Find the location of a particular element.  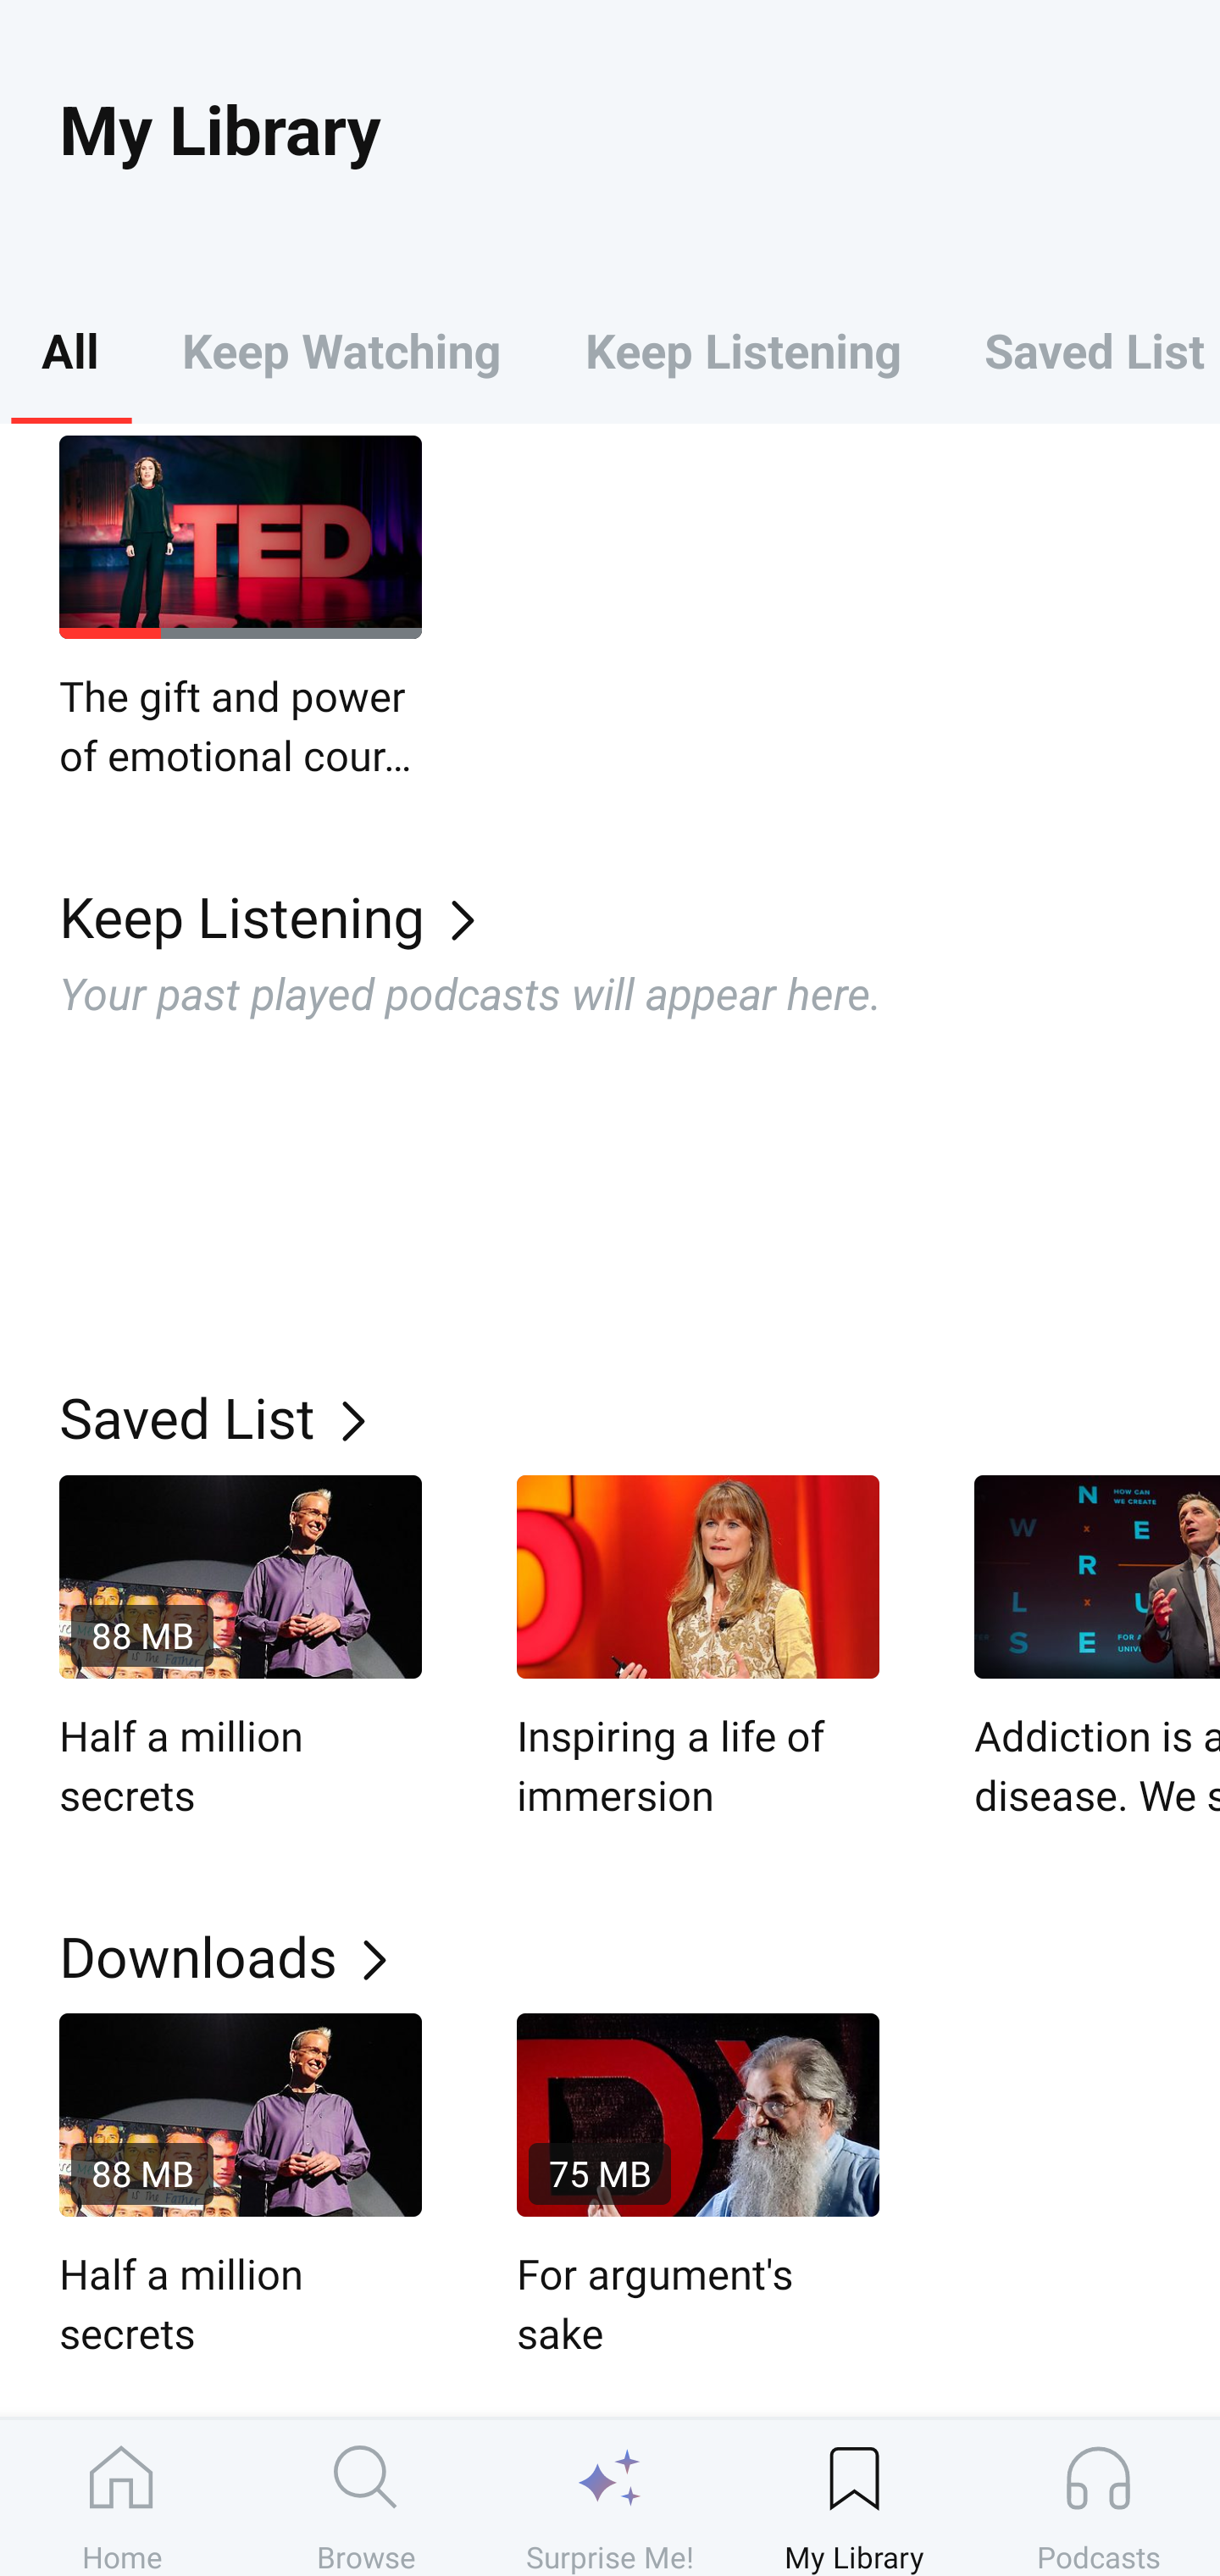

Surprise Me! is located at coordinates (610, 2497).